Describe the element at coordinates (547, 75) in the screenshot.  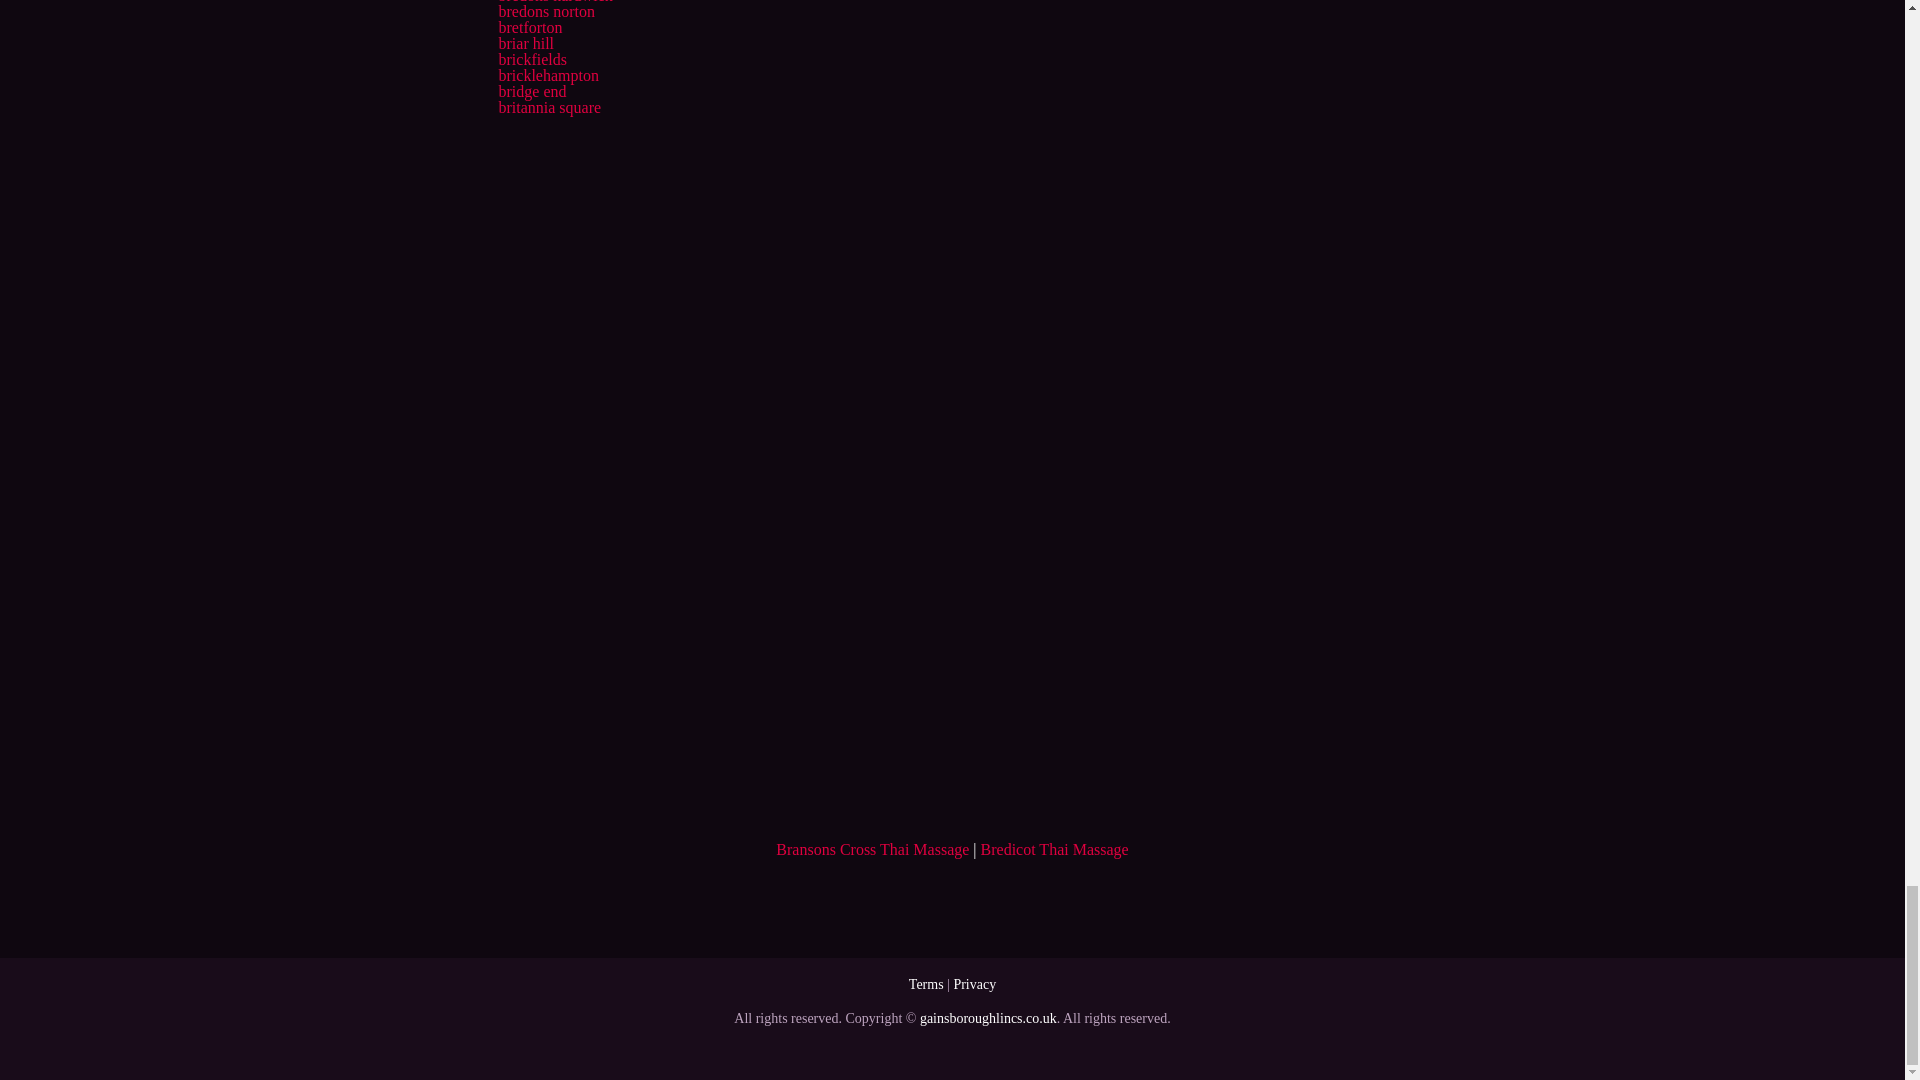
I see `bricklehampton` at that location.